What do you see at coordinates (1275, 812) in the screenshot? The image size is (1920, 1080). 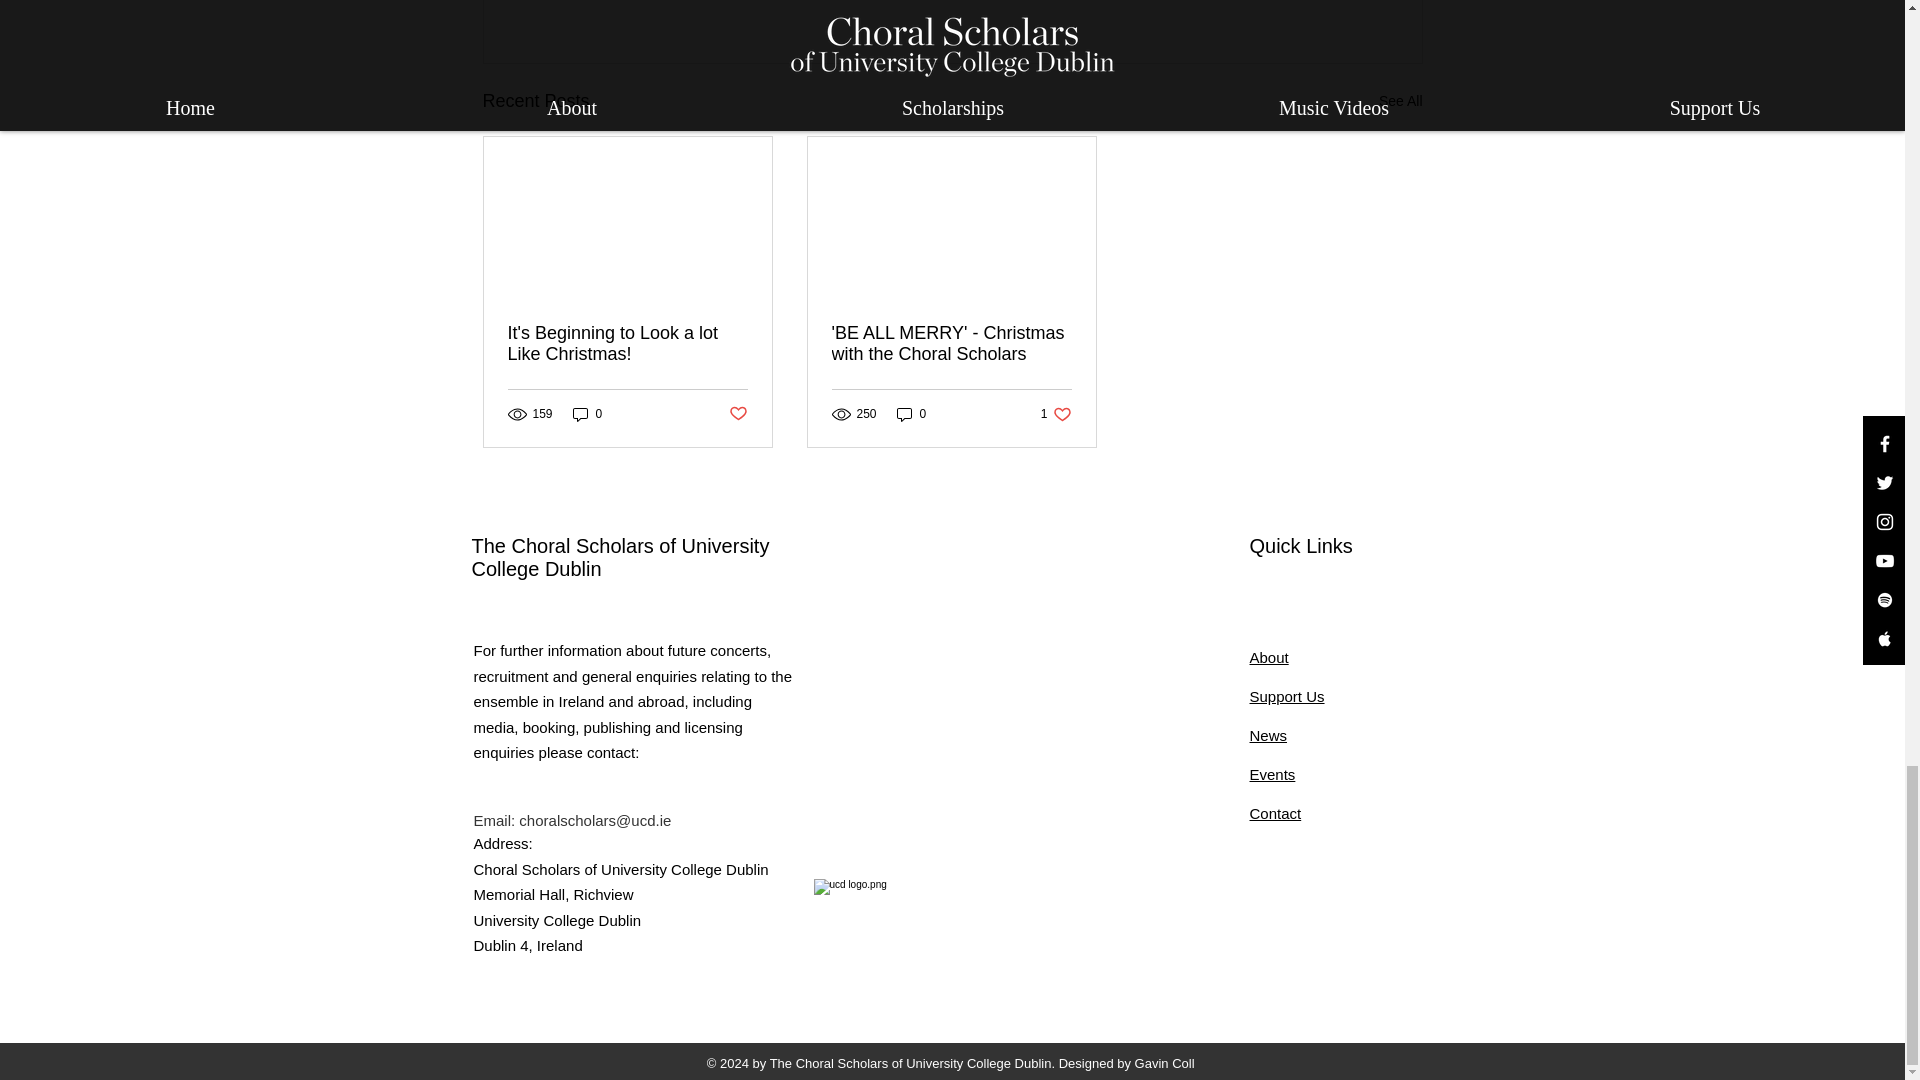 I see `Post not marked as liked` at bounding box center [1275, 812].